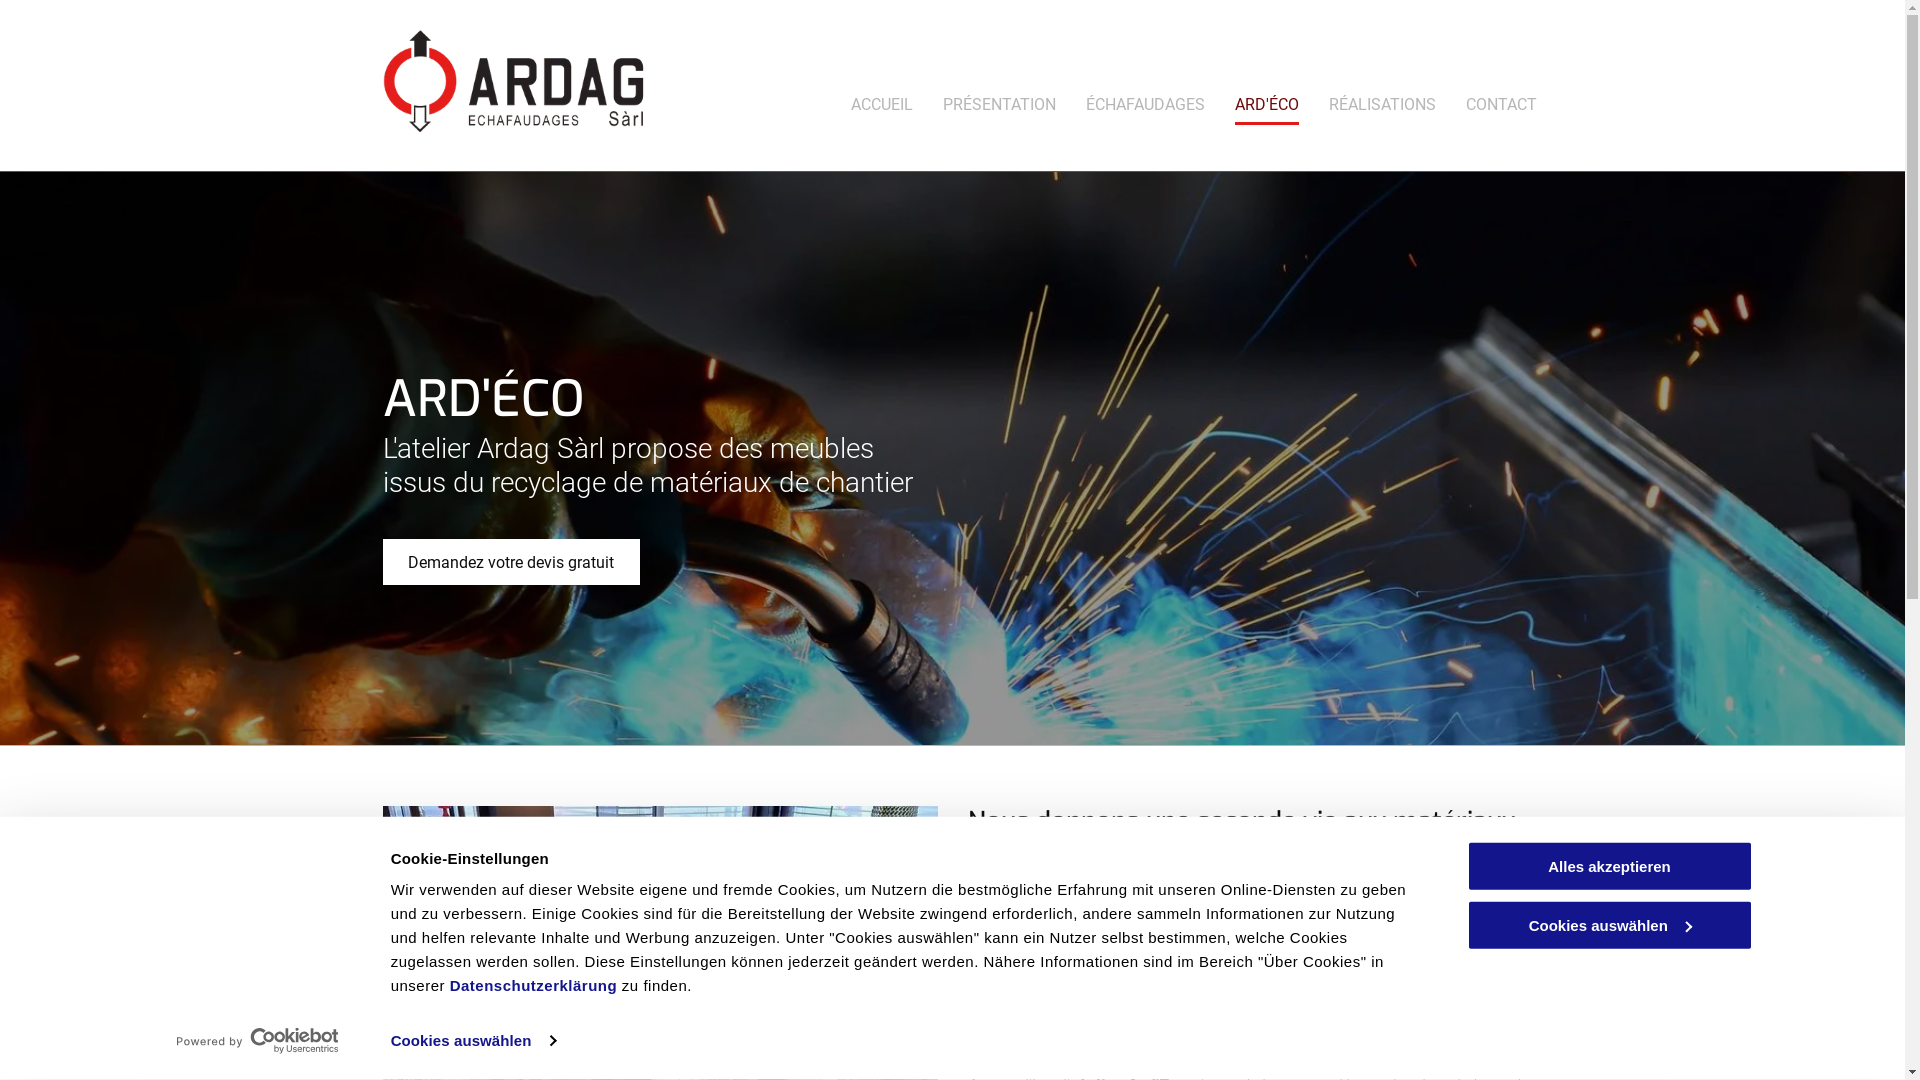 Image resolution: width=1920 pixels, height=1080 pixels. What do you see at coordinates (510, 562) in the screenshot?
I see `Demandez votre devis gratuit` at bounding box center [510, 562].